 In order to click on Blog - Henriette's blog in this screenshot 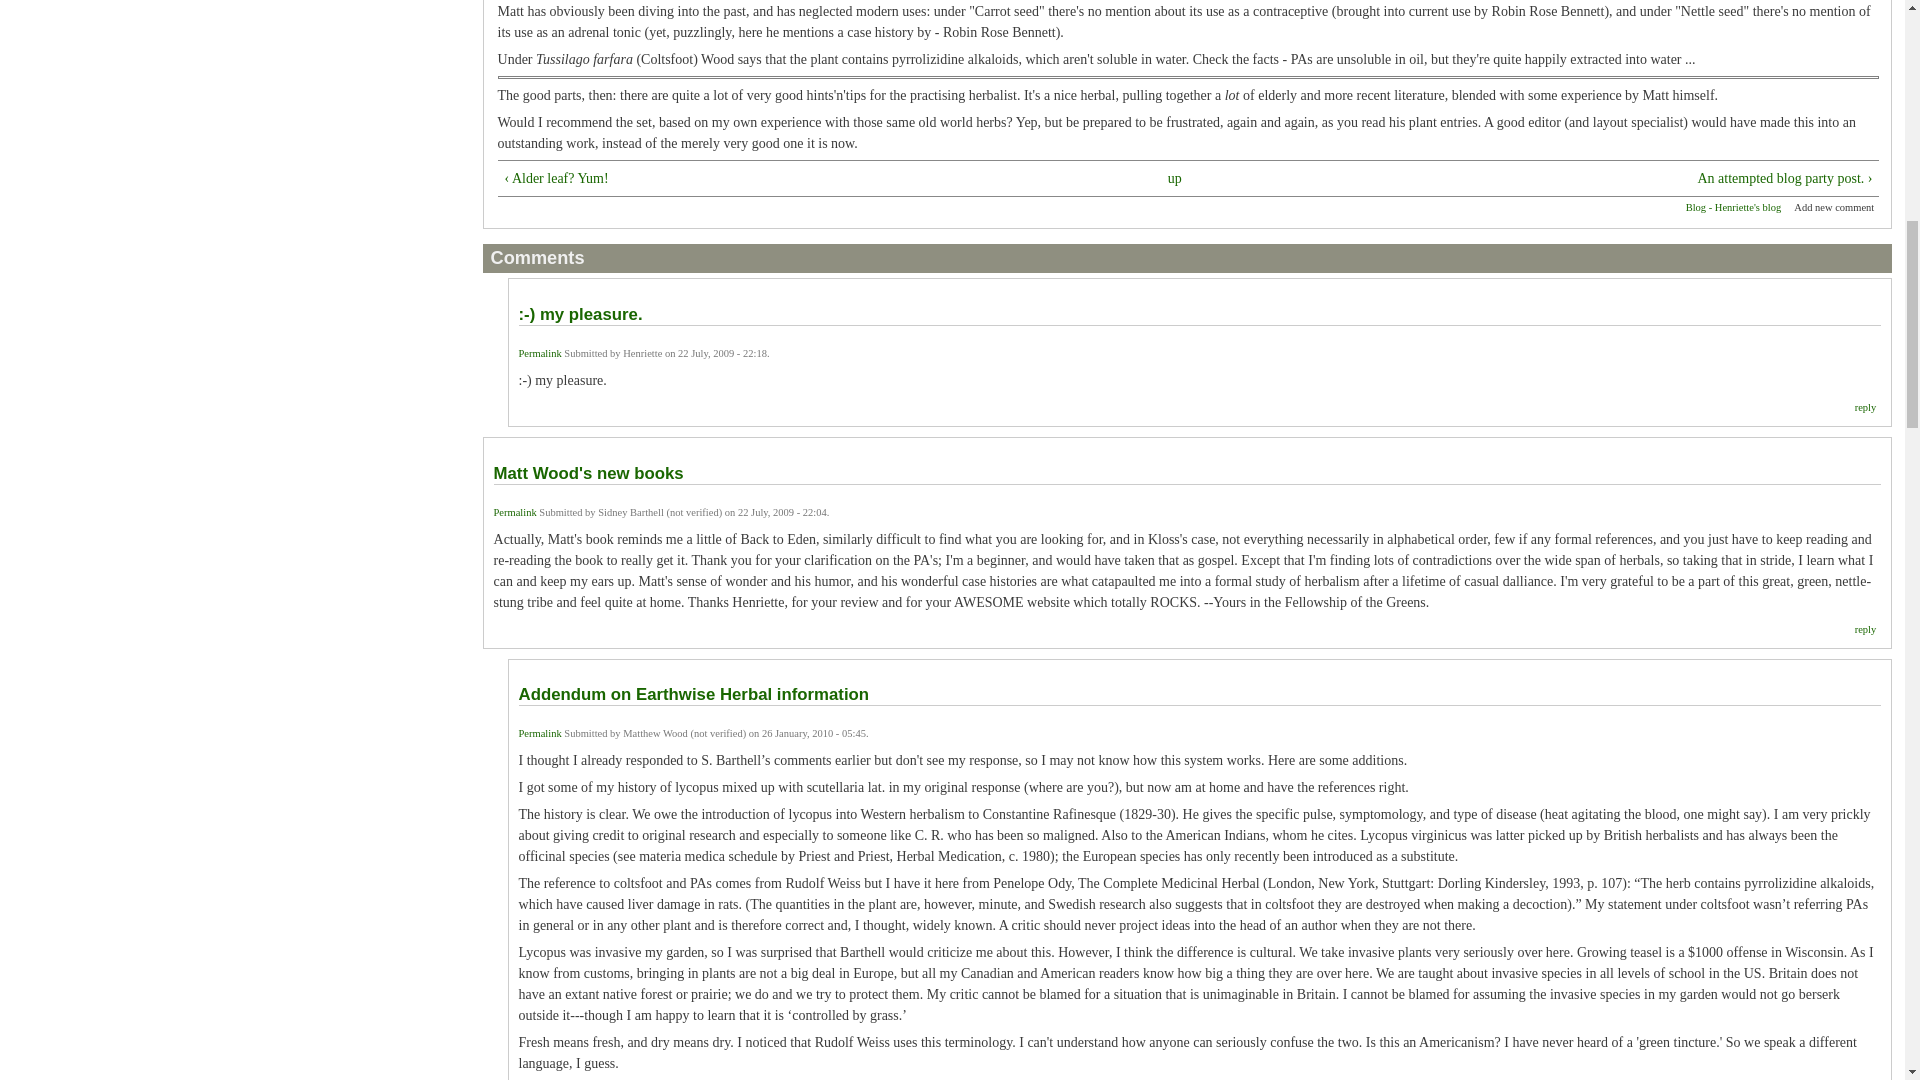, I will do `click(1733, 206)`.